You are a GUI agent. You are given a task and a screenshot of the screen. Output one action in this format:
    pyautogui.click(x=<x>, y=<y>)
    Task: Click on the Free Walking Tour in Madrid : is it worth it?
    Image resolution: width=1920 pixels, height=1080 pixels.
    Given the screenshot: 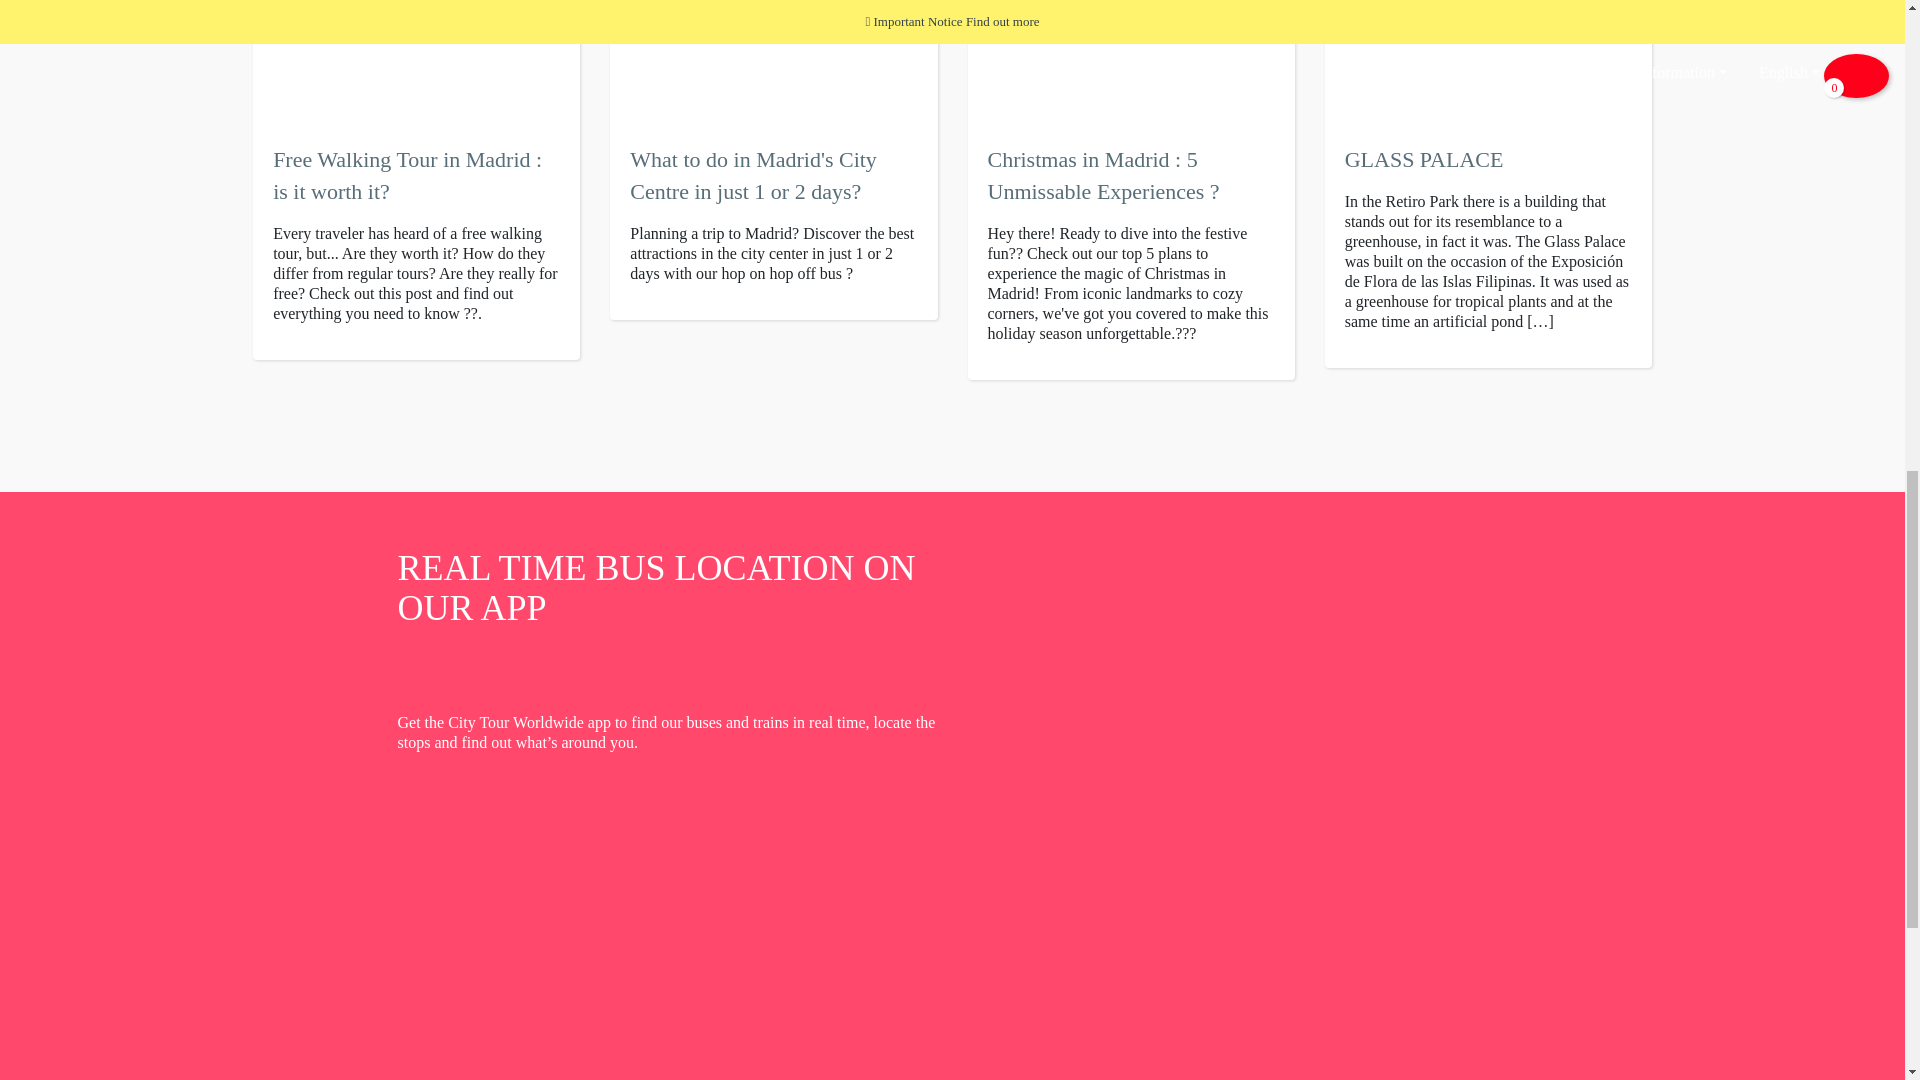 What is the action you would take?
    pyautogui.click(x=416, y=176)
    